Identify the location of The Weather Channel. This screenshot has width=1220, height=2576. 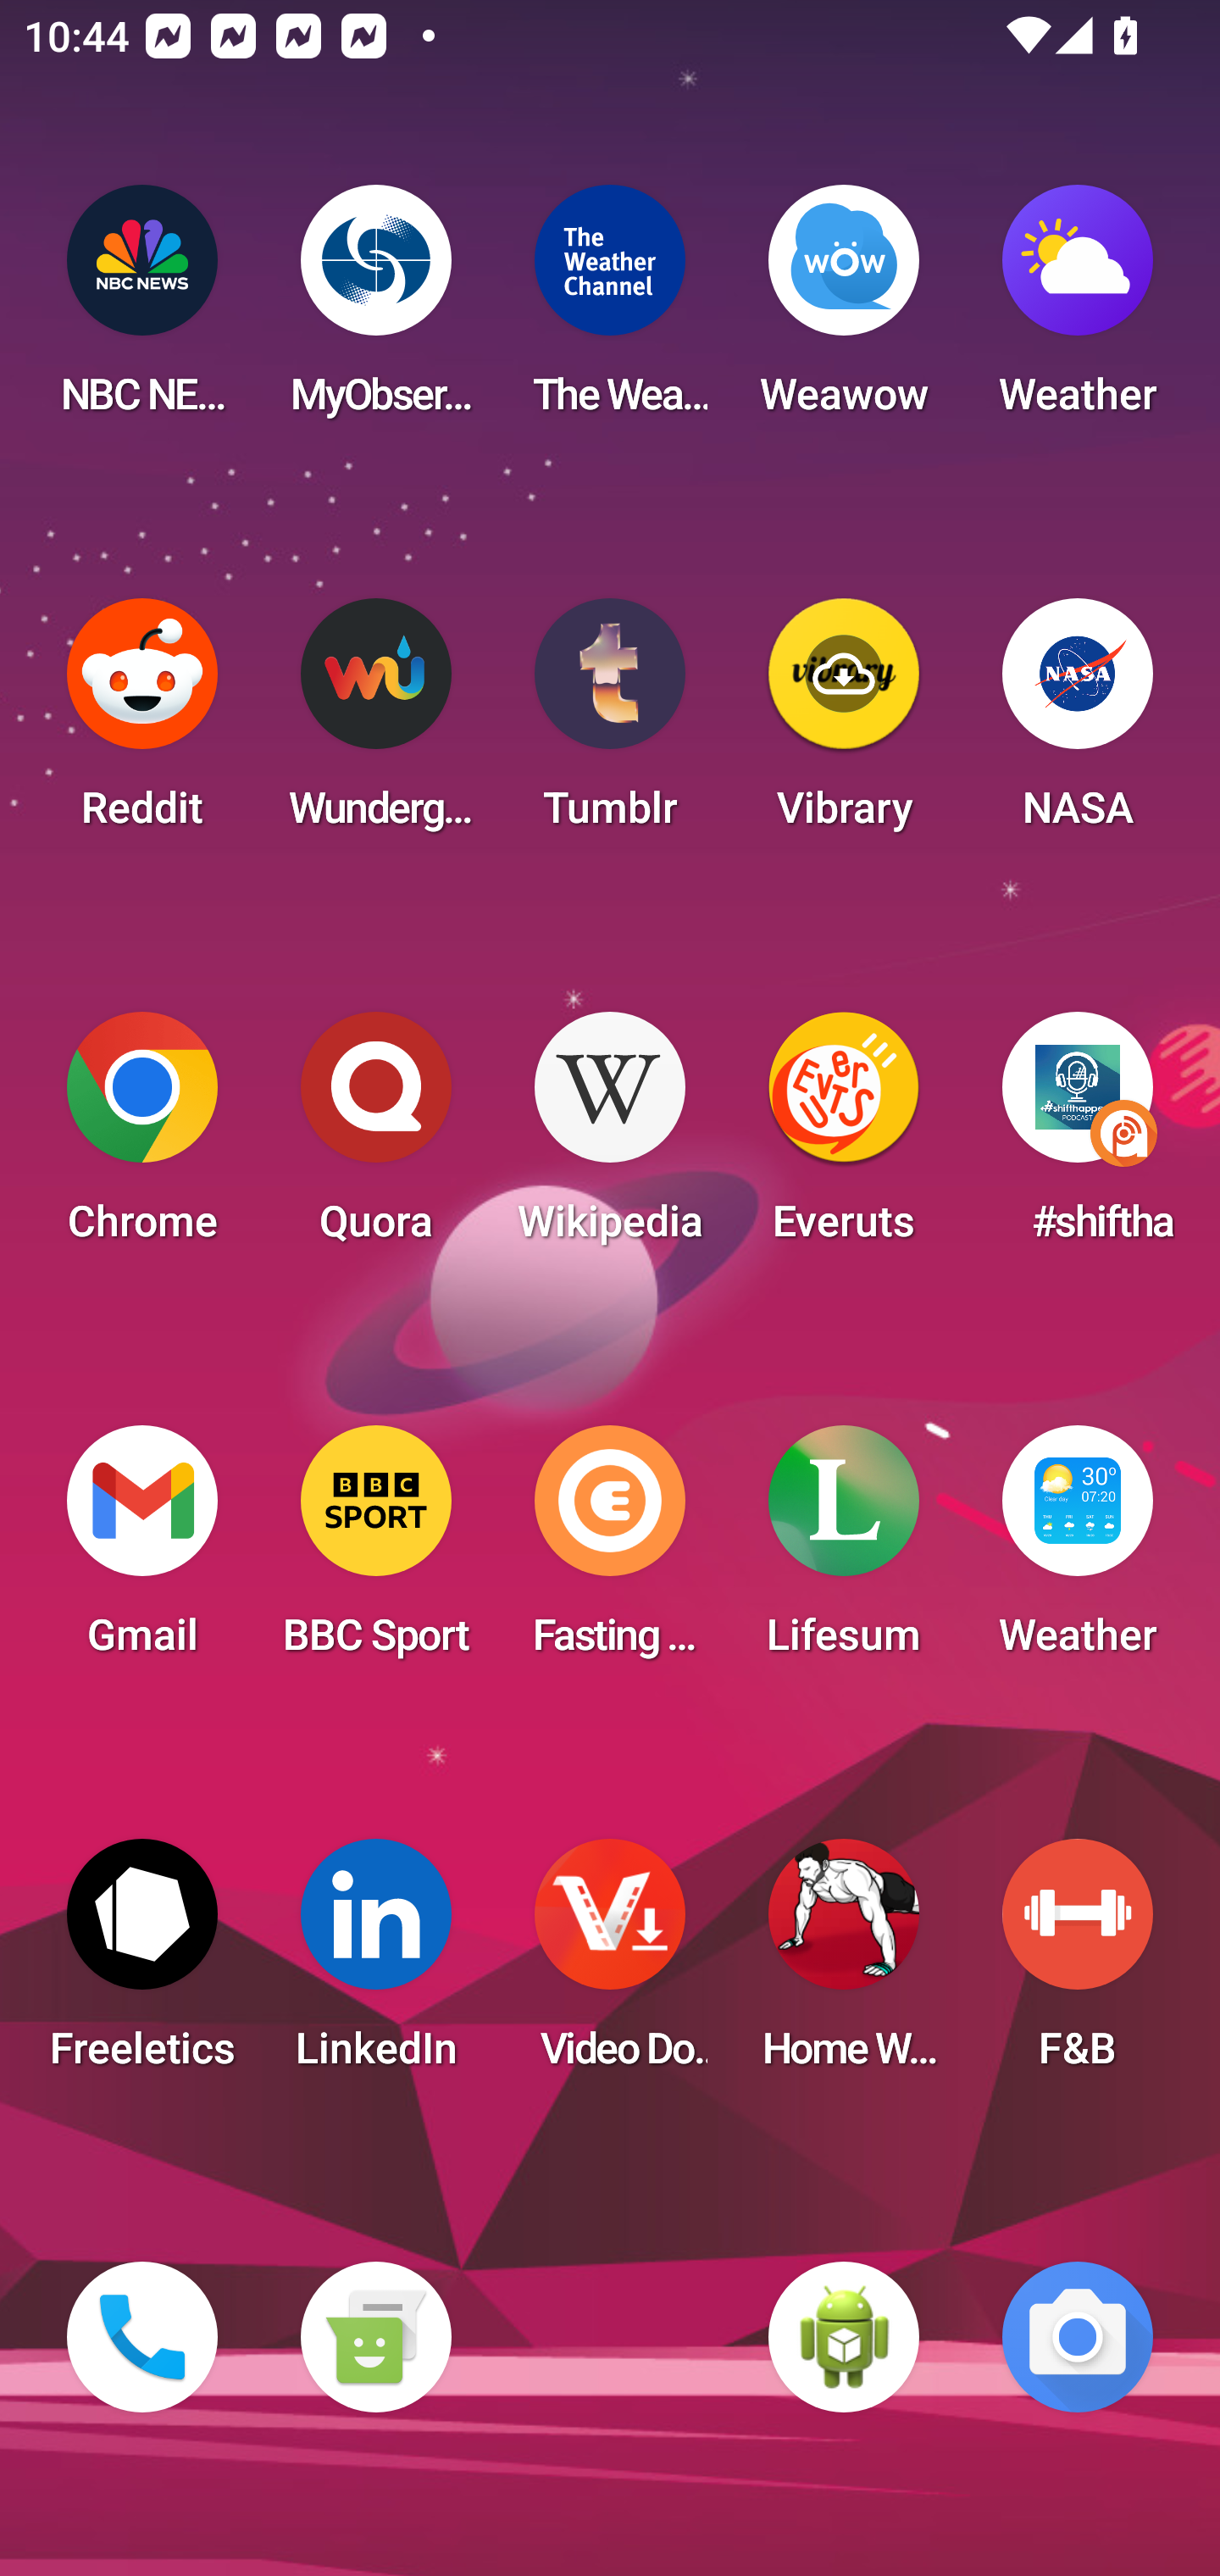
(610, 310).